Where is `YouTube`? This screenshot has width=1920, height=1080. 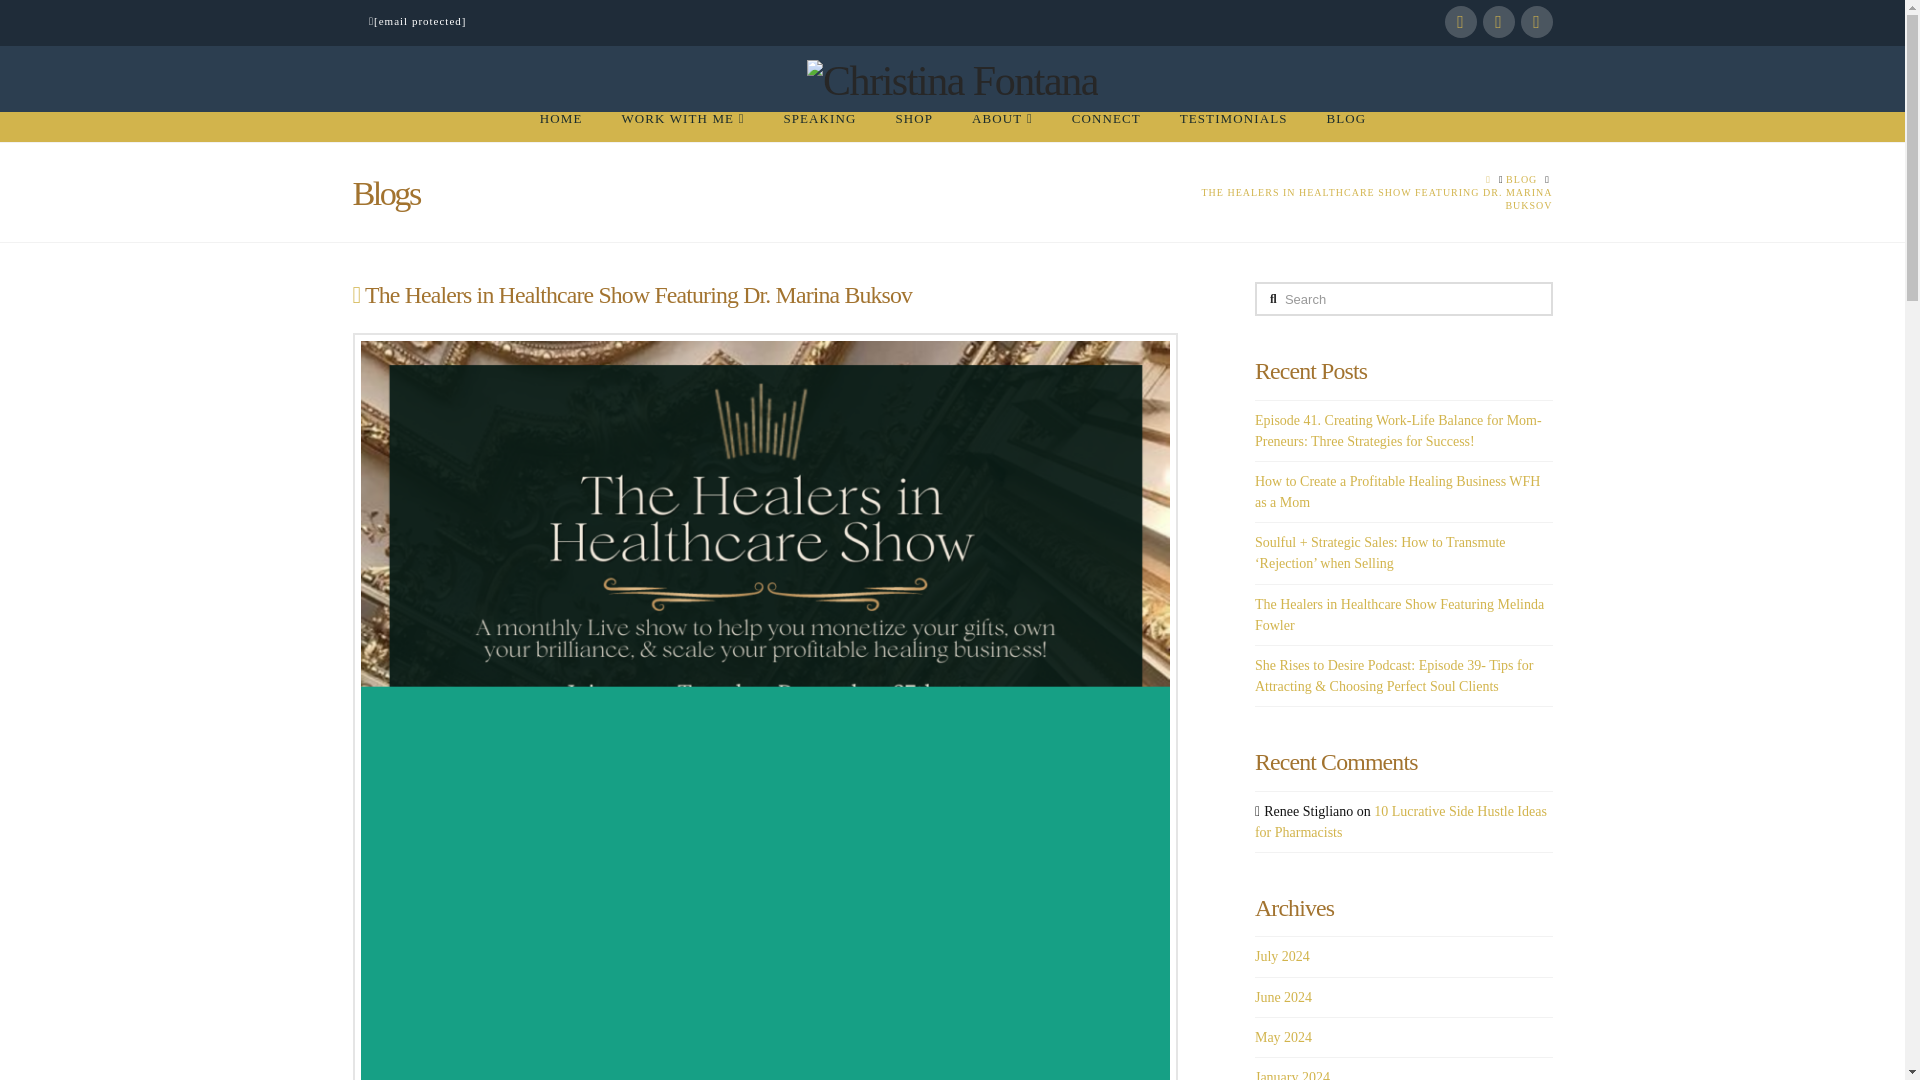
YouTube is located at coordinates (1498, 22).